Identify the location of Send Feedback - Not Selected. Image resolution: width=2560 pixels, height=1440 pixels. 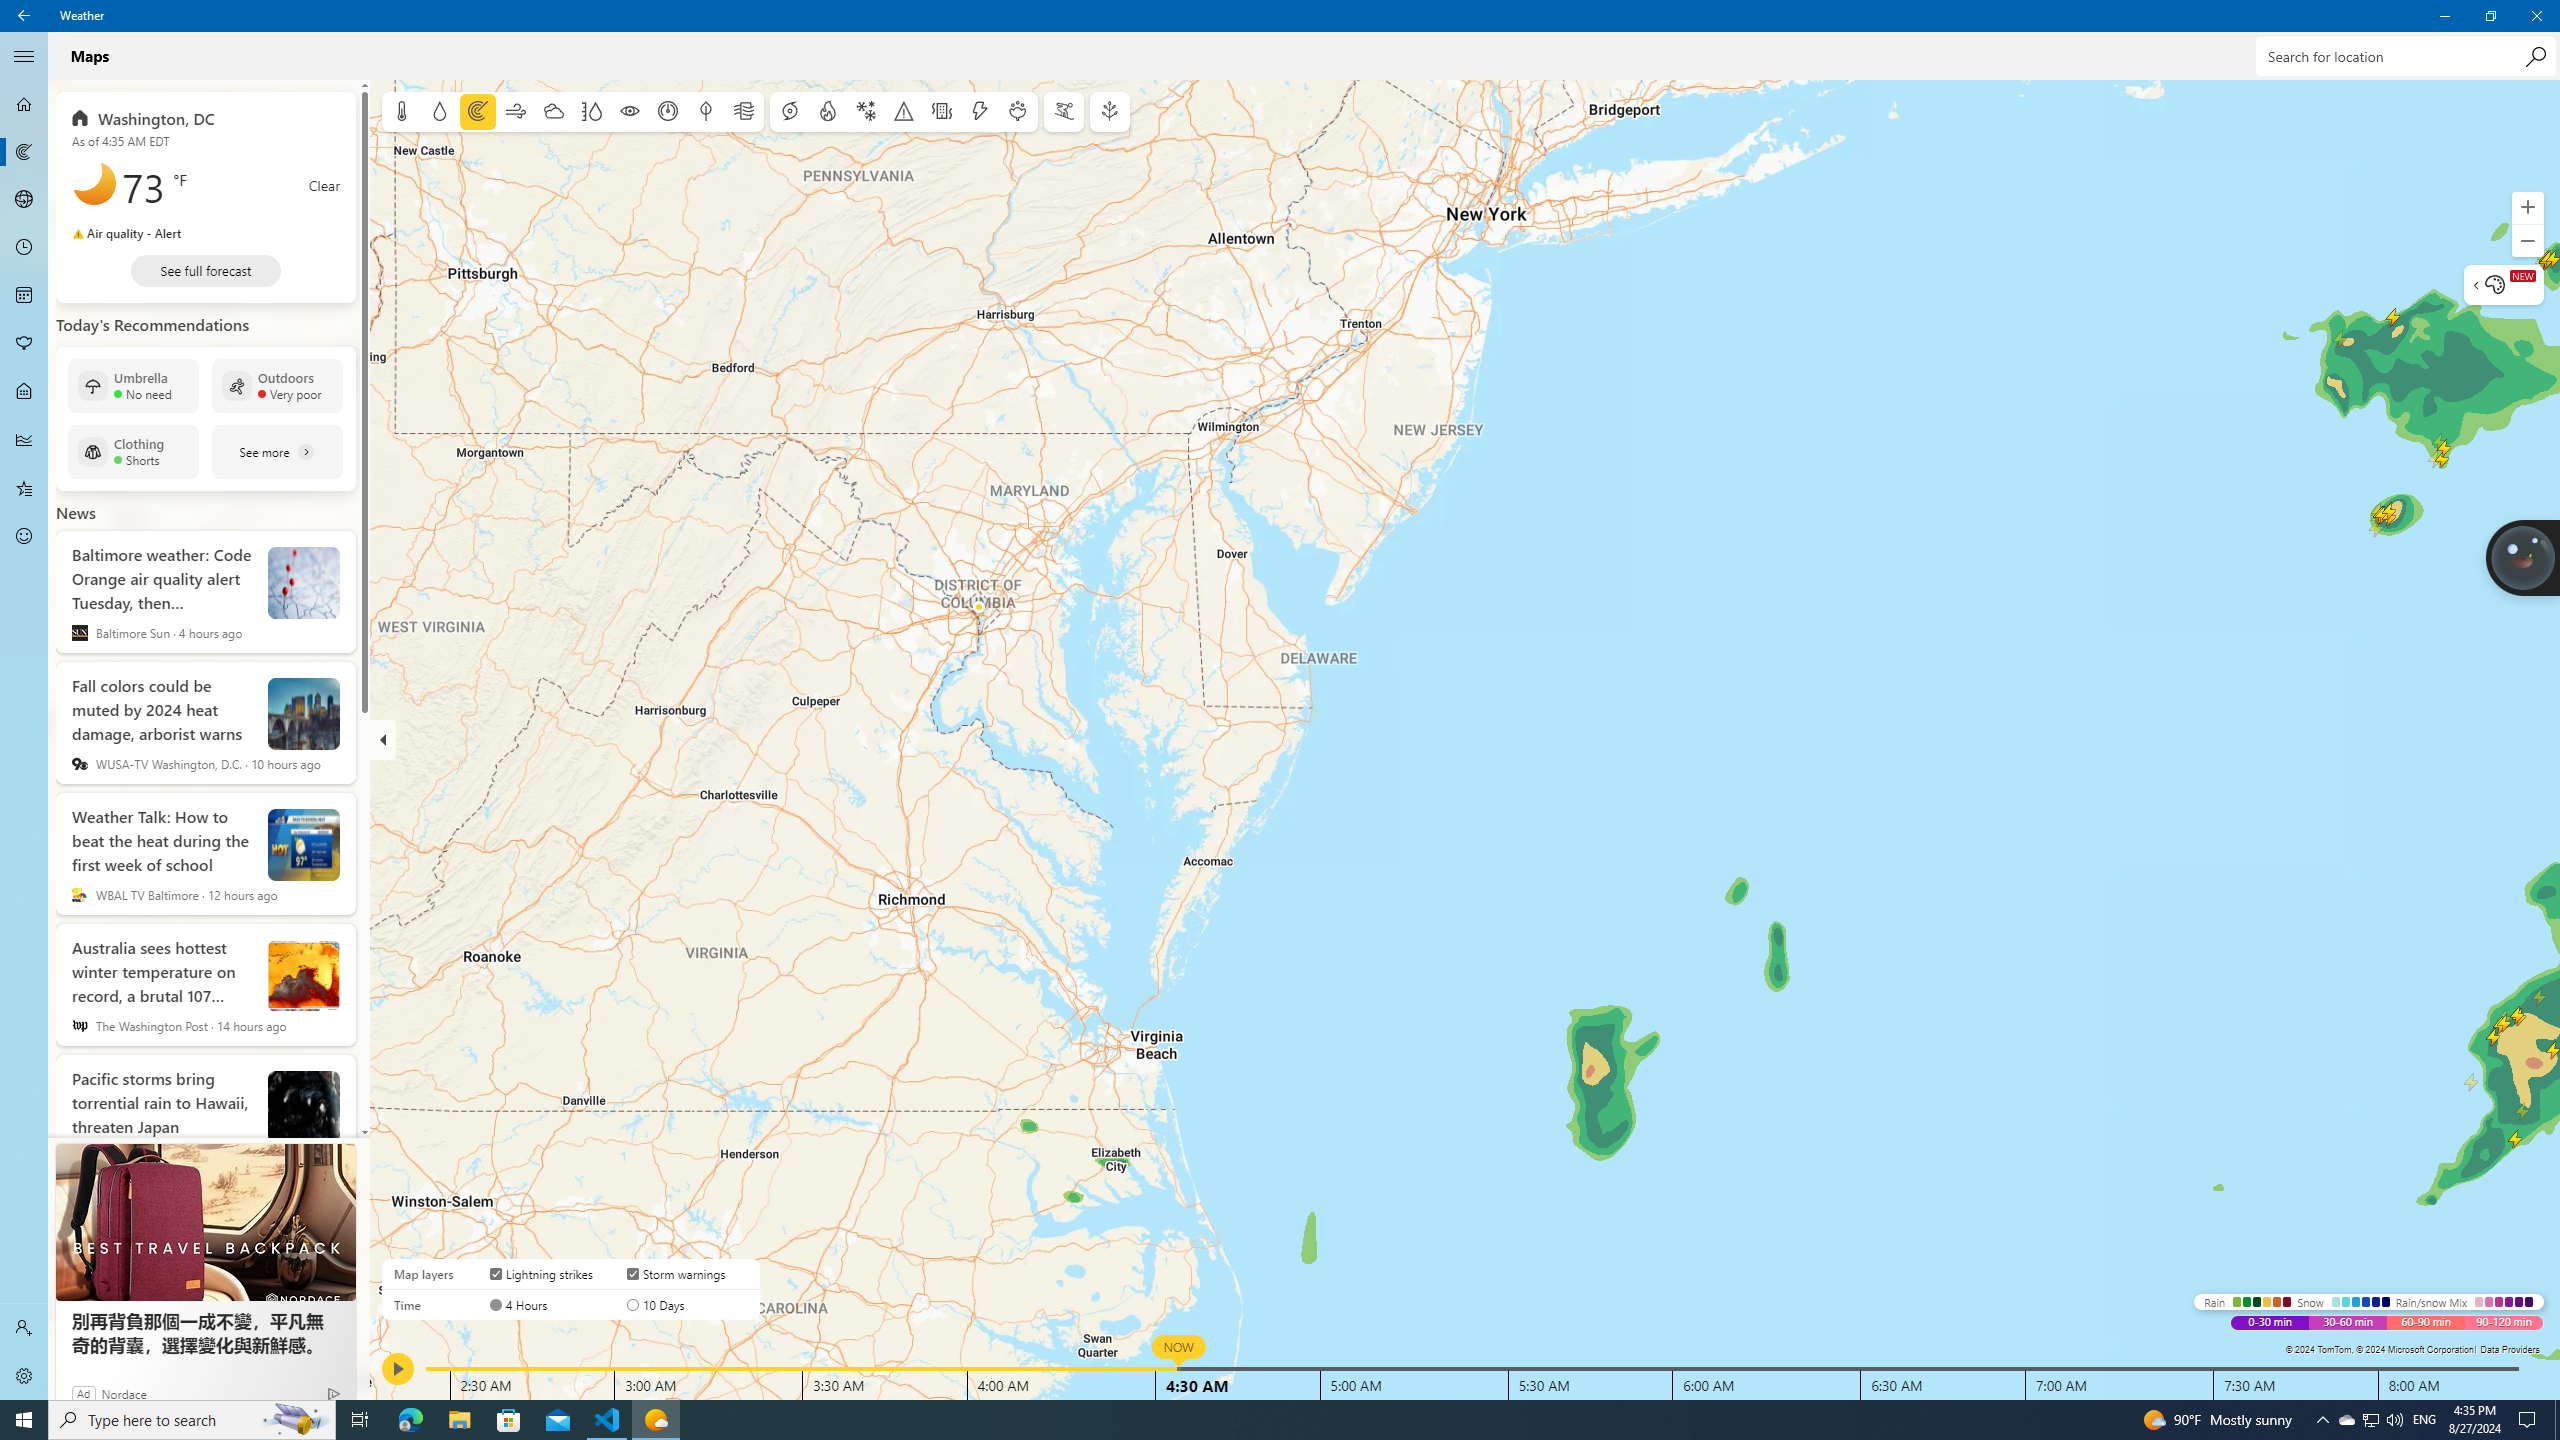
(24, 536).